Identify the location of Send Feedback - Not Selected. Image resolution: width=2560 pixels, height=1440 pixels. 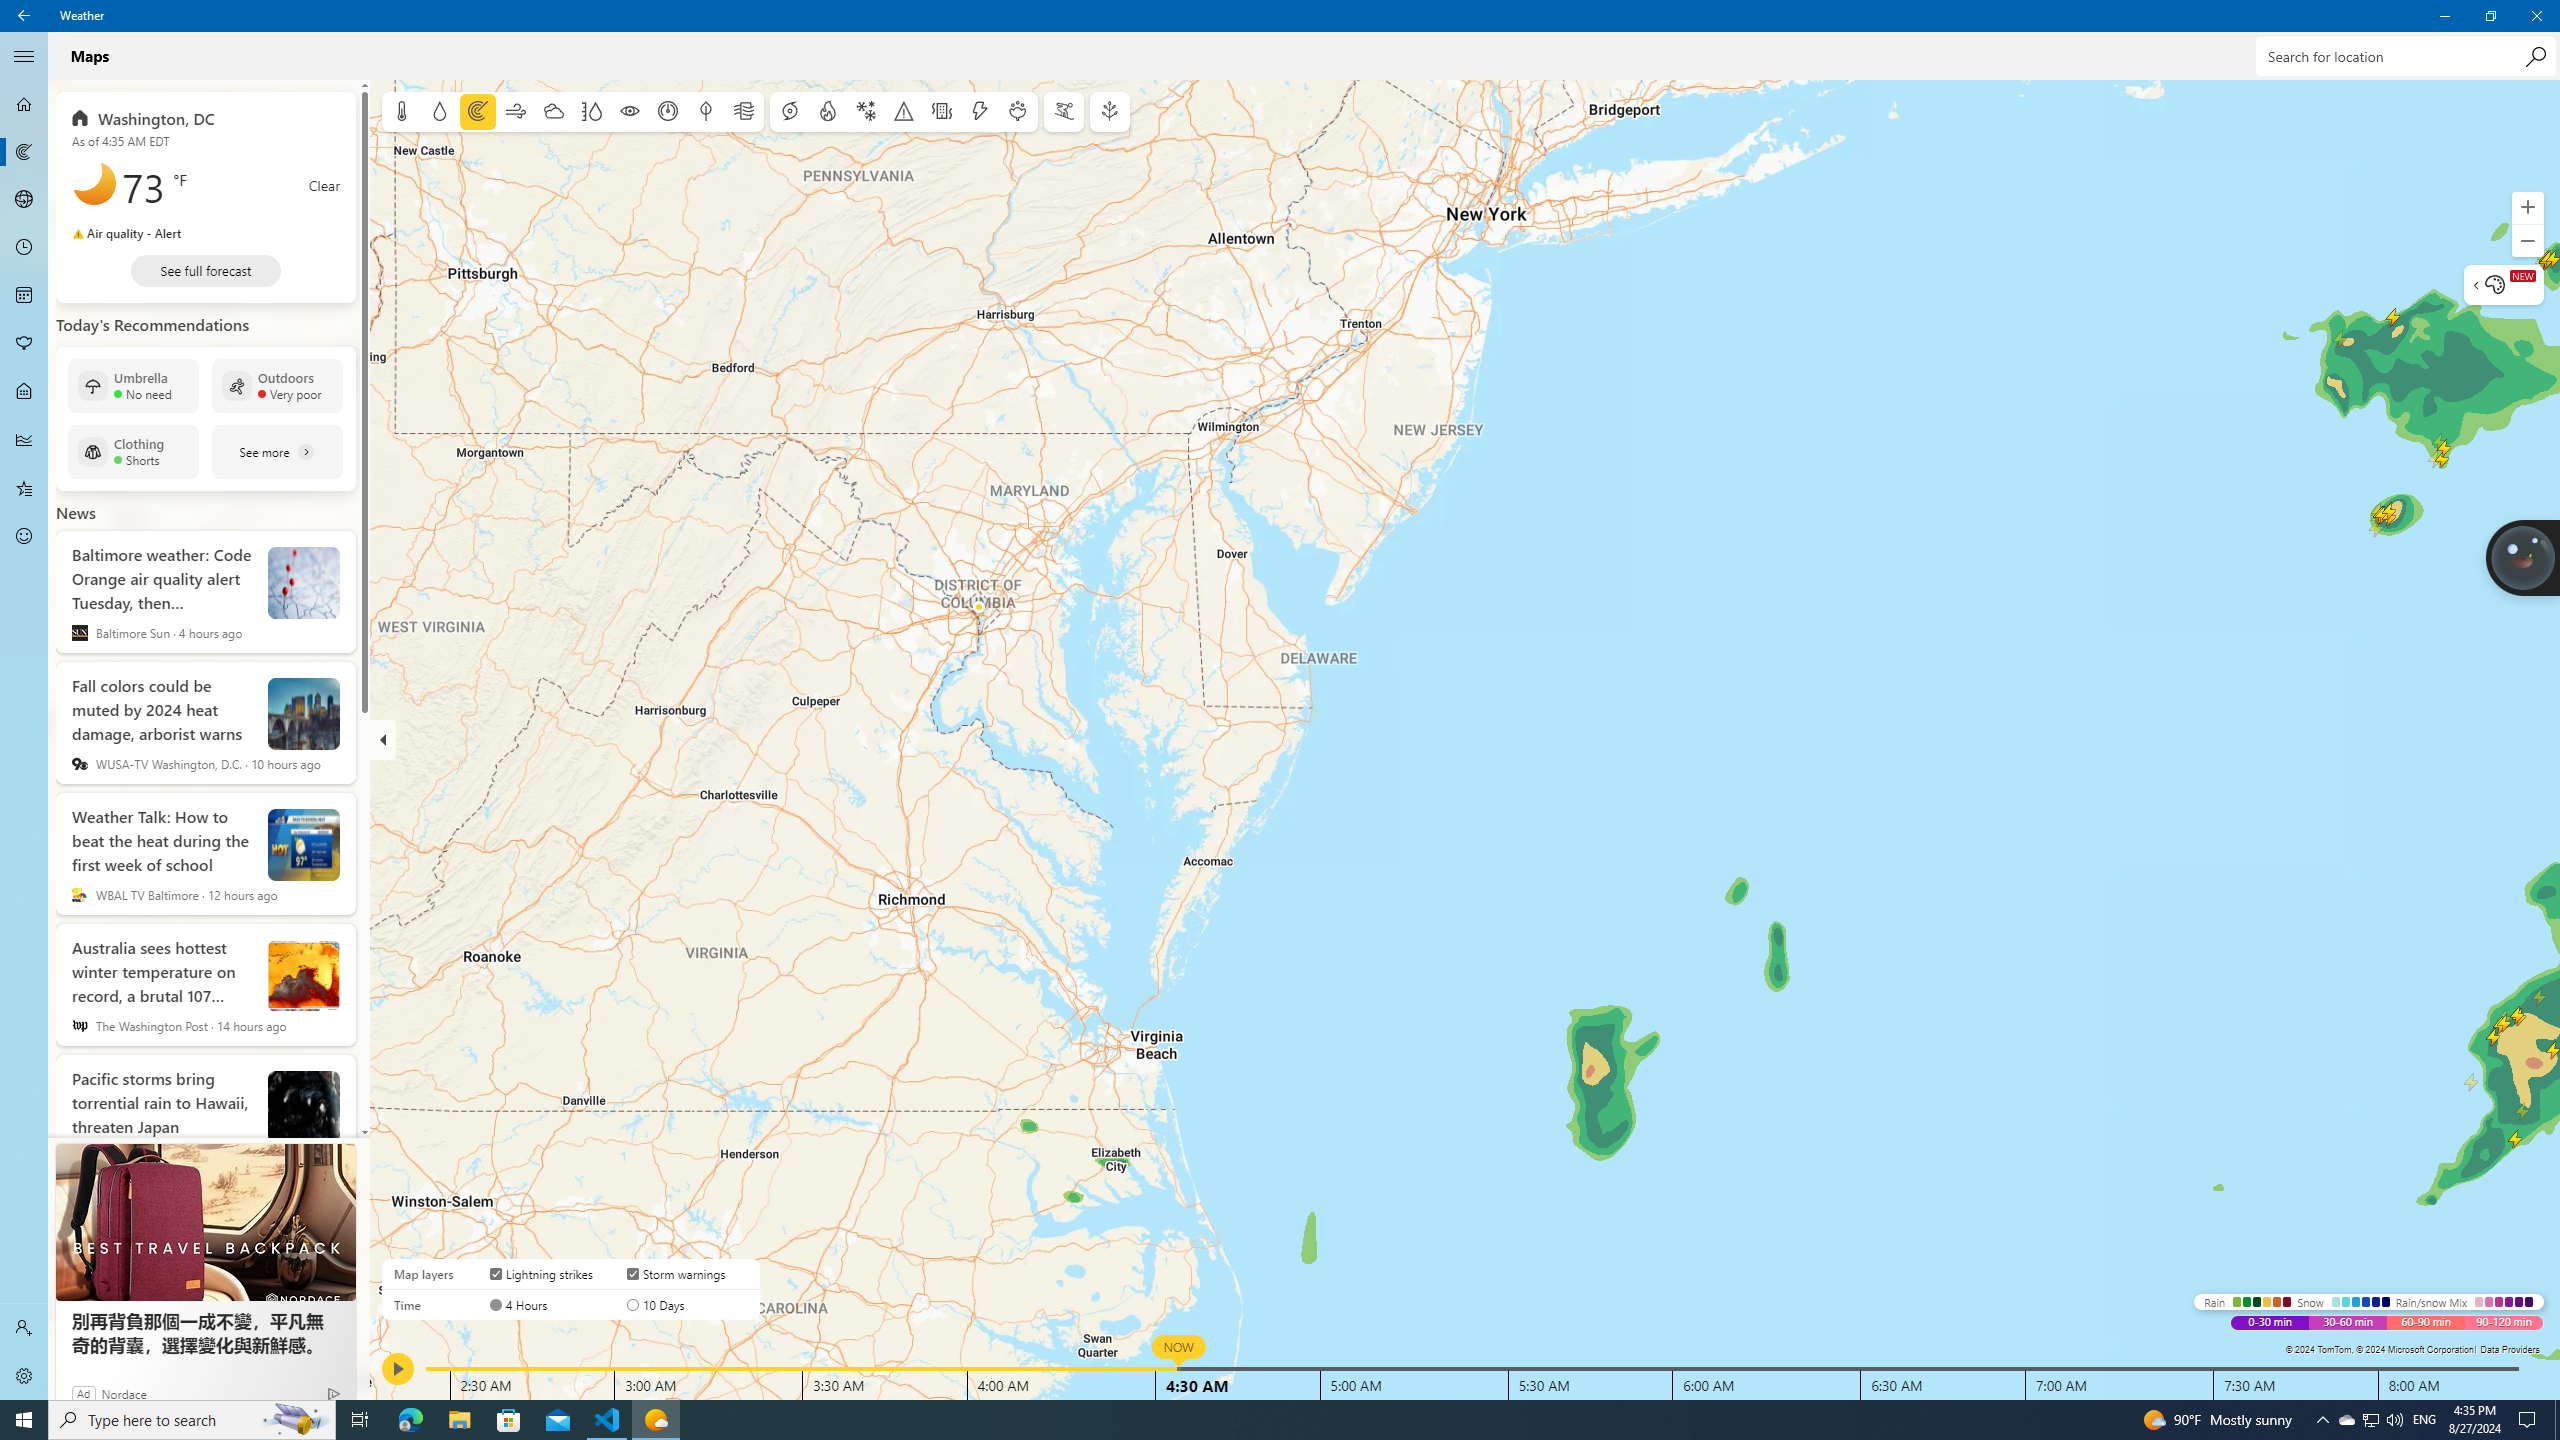
(24, 536).